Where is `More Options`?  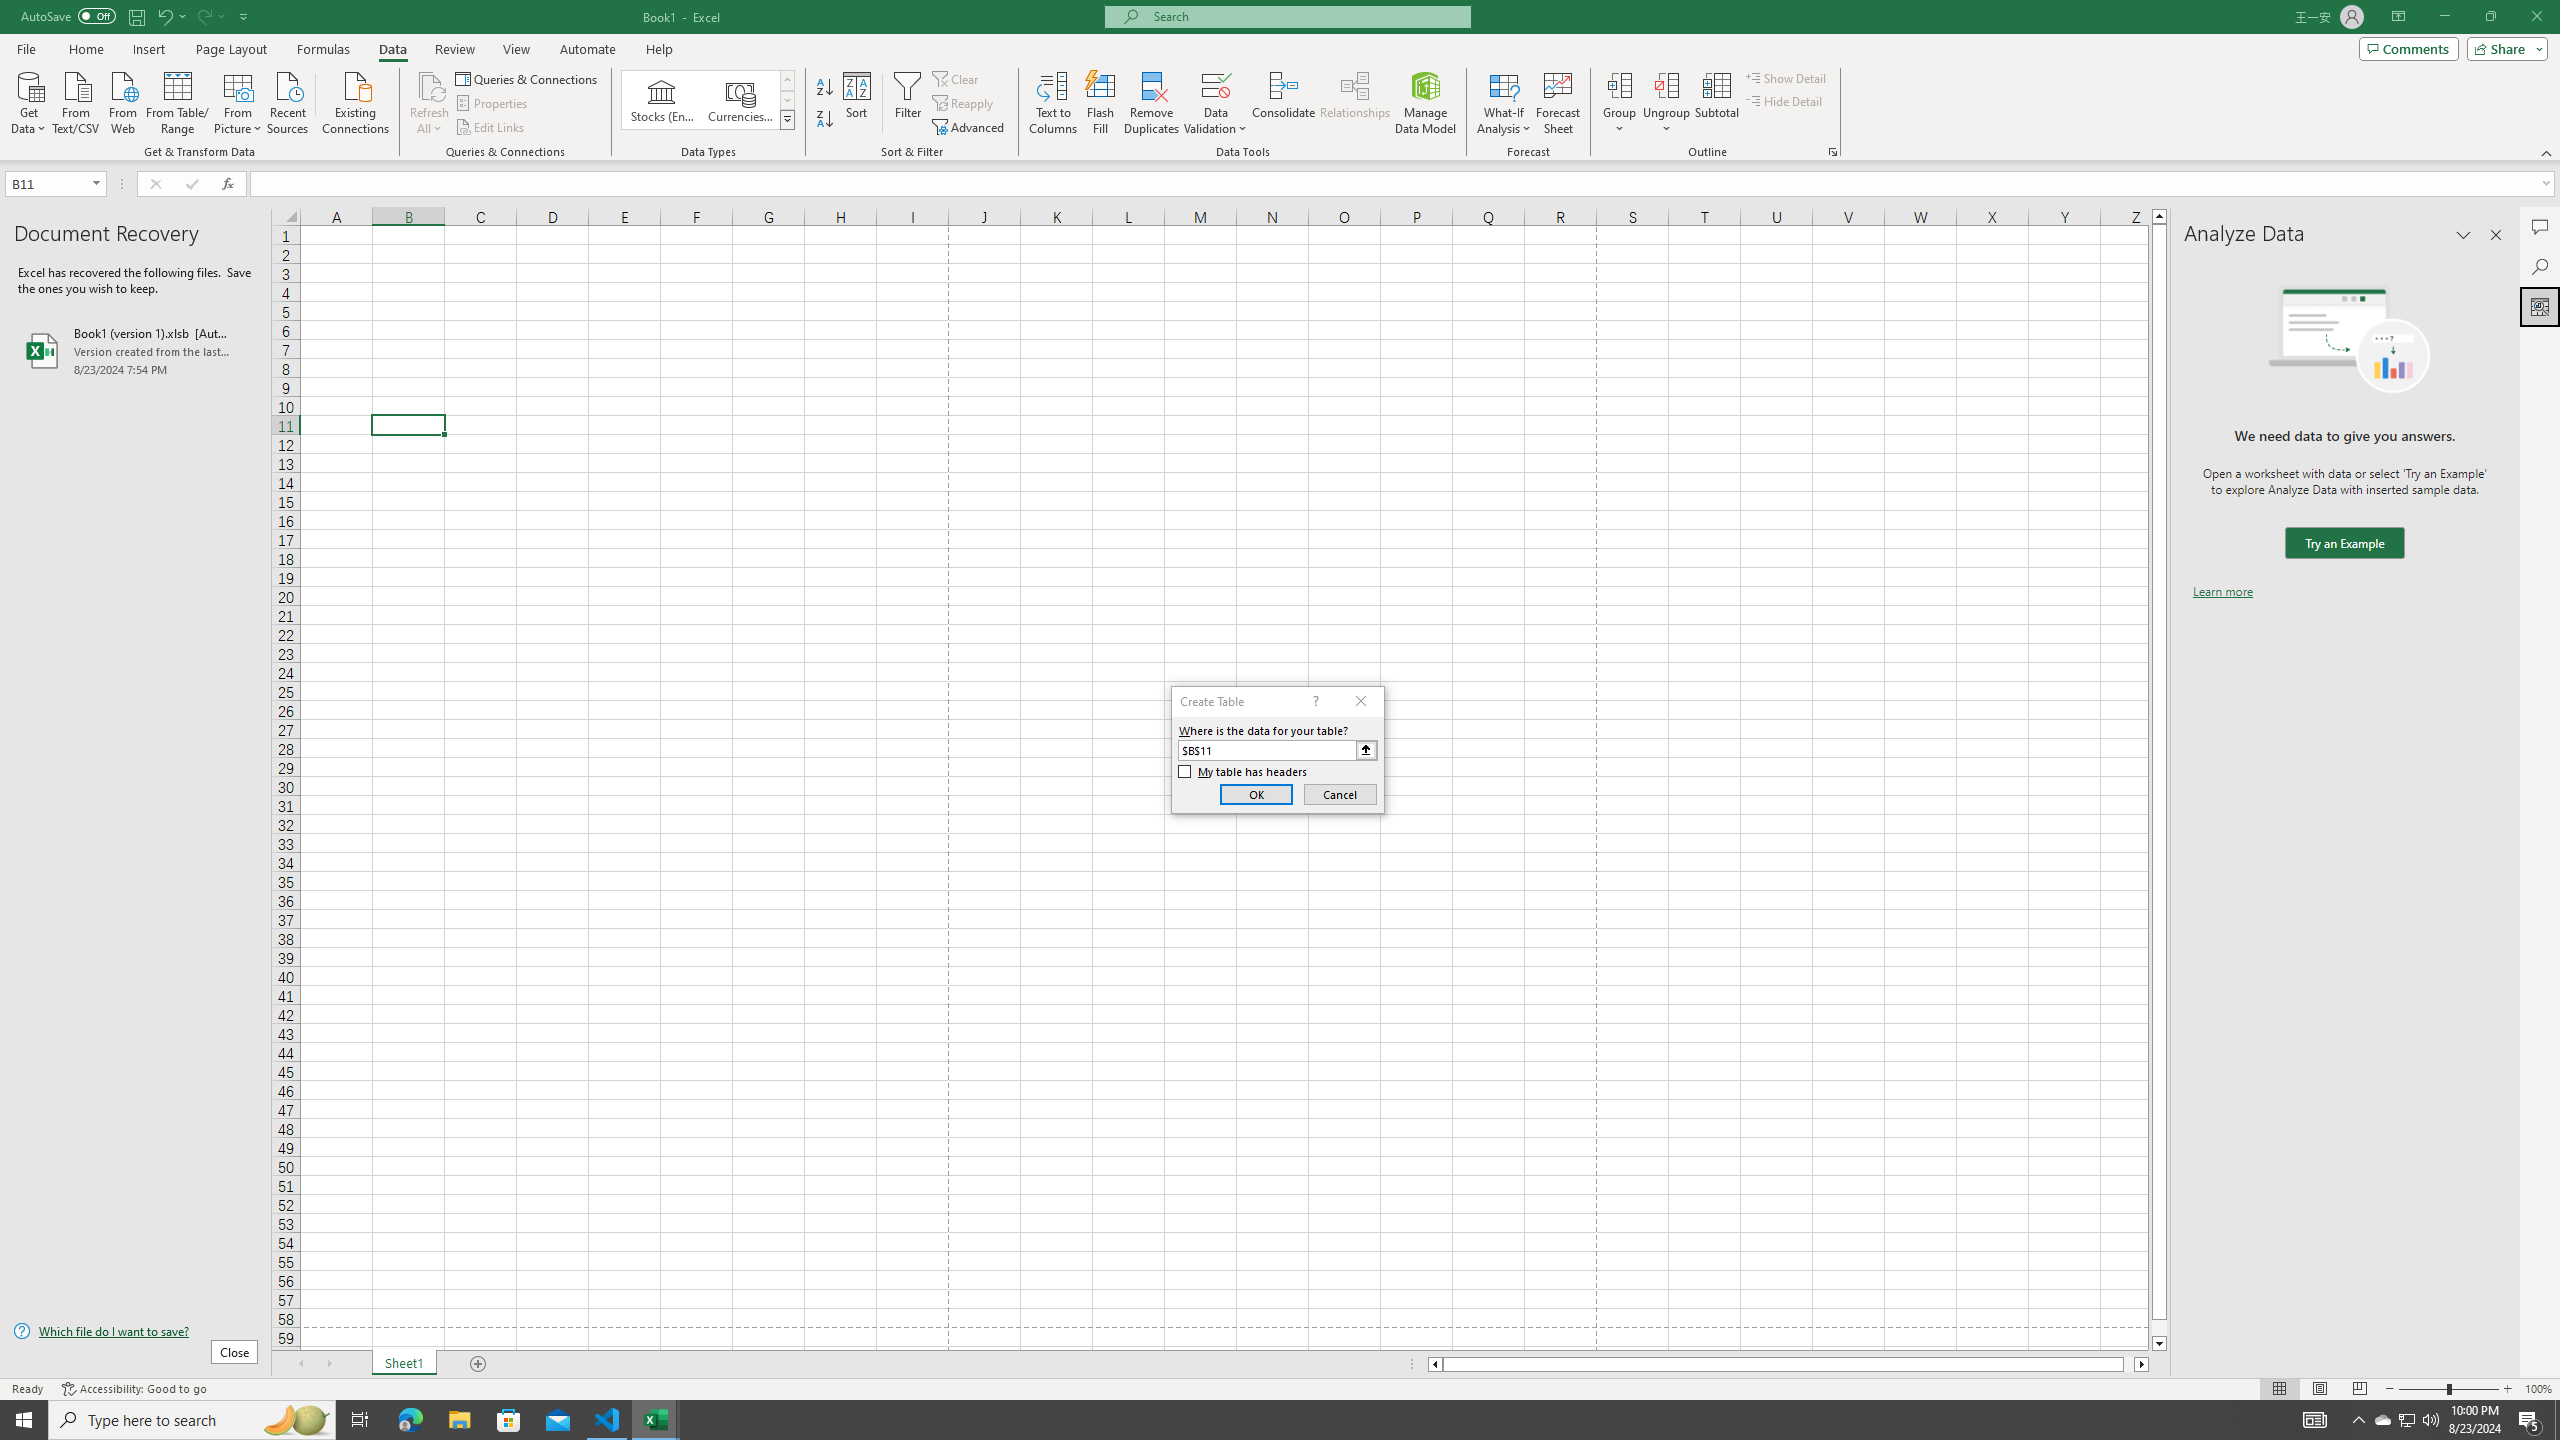 More Options is located at coordinates (1666, 121).